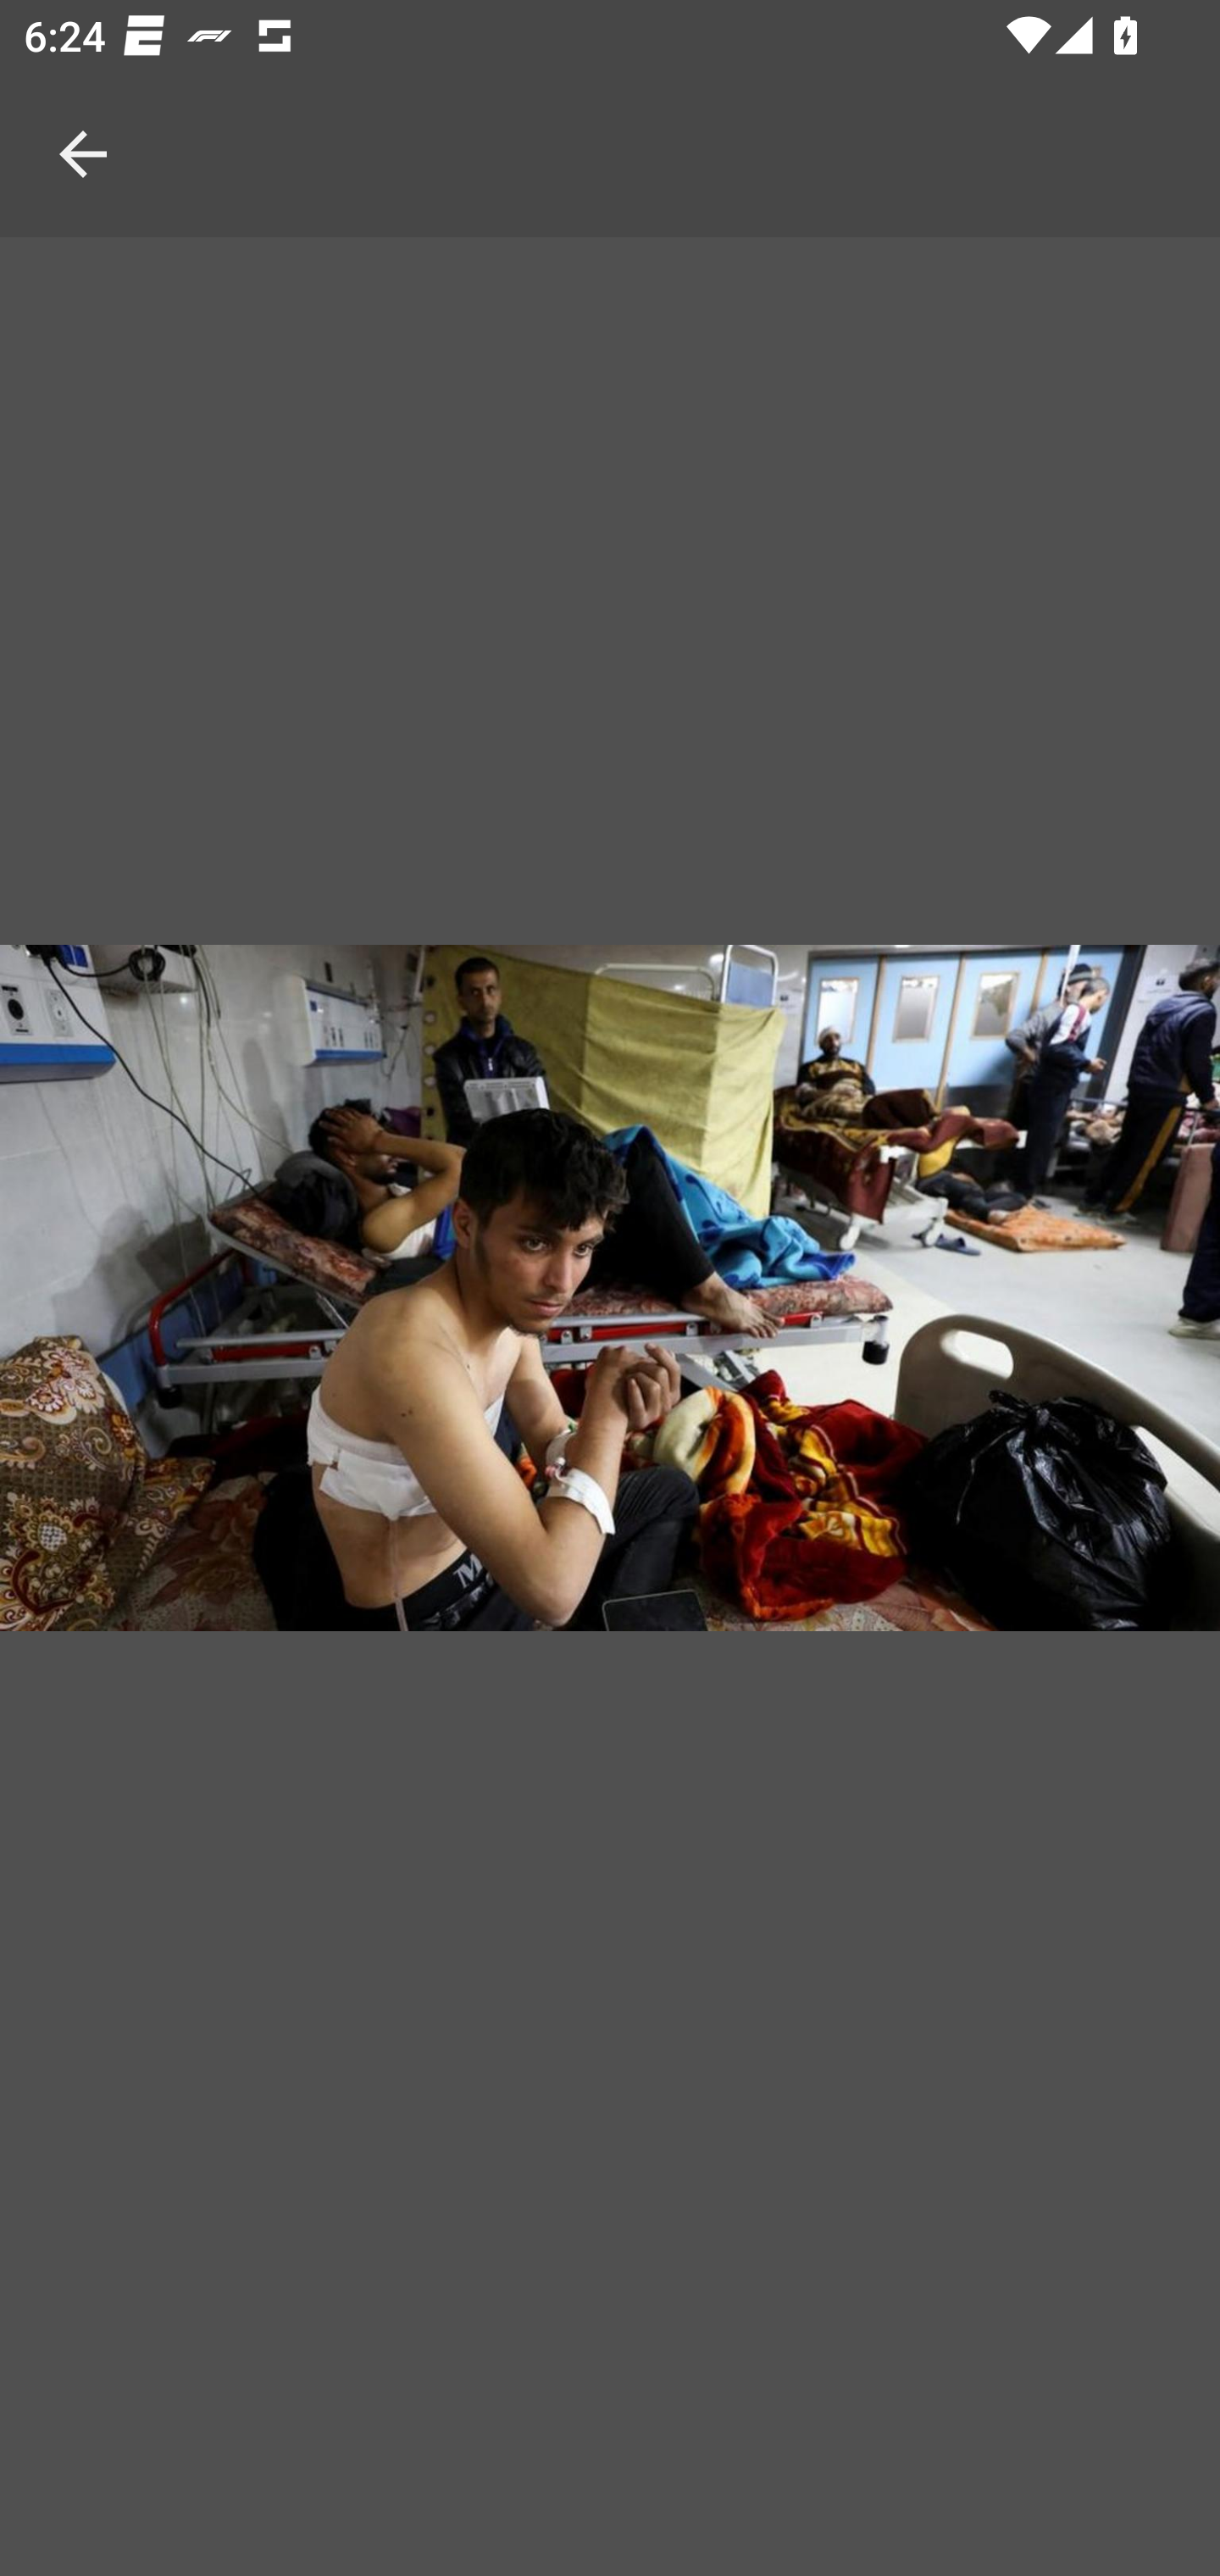  I want to click on Back, so click(83, 119).